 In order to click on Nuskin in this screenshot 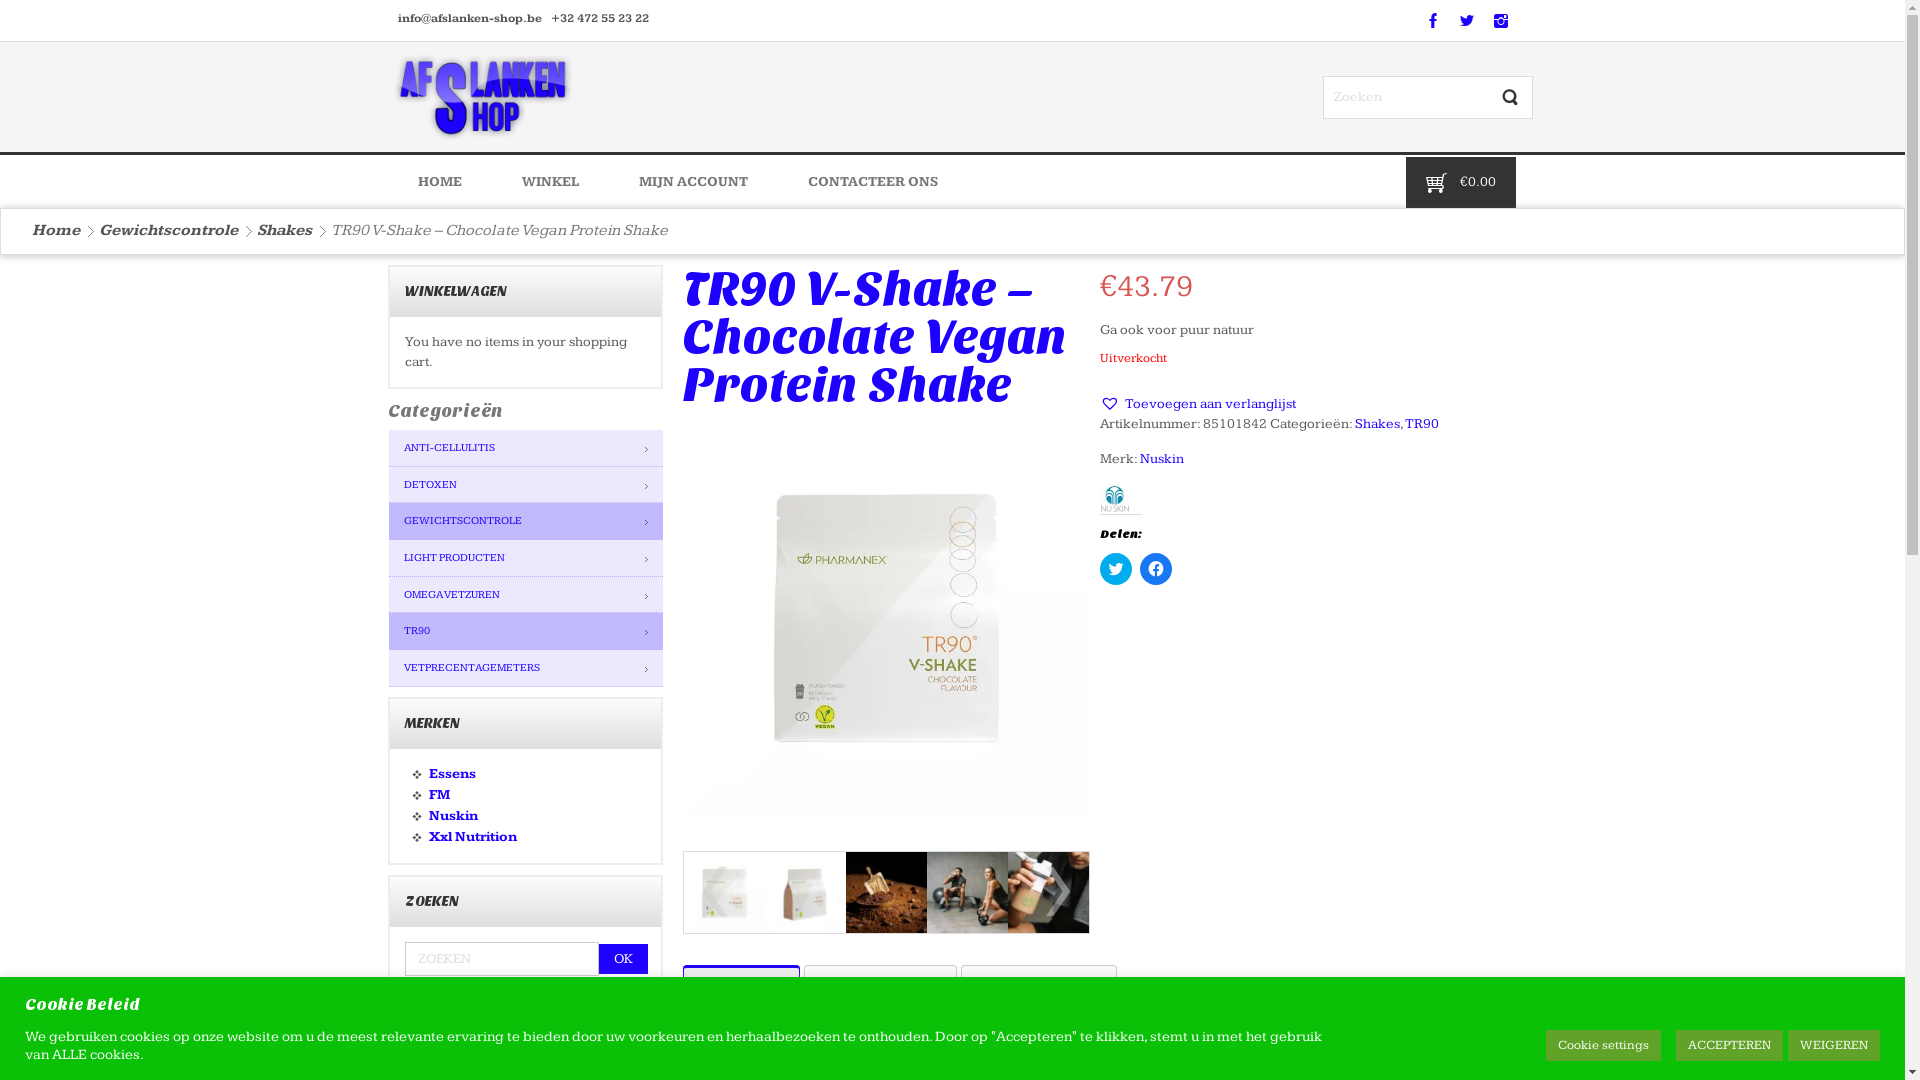, I will do `click(452, 816)`.